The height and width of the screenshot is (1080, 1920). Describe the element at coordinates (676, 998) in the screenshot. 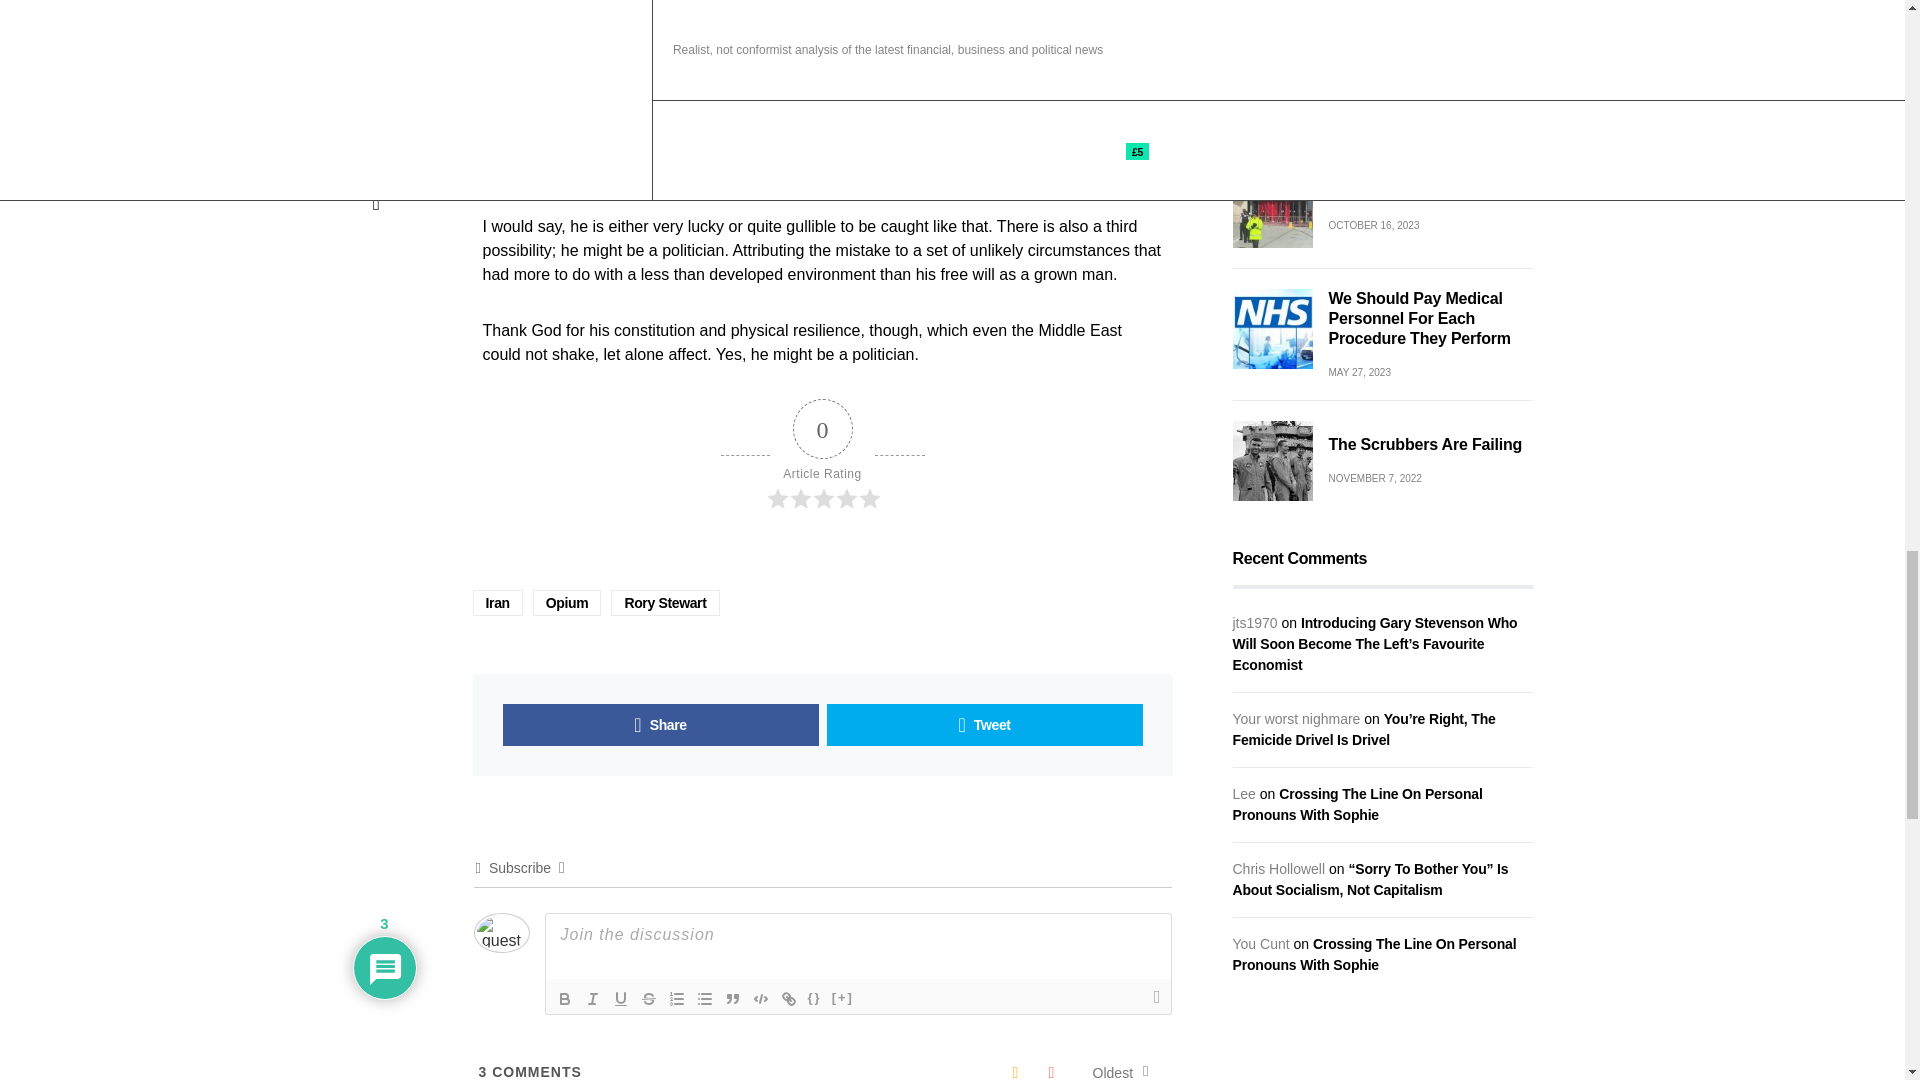

I see `Ordered List` at that location.